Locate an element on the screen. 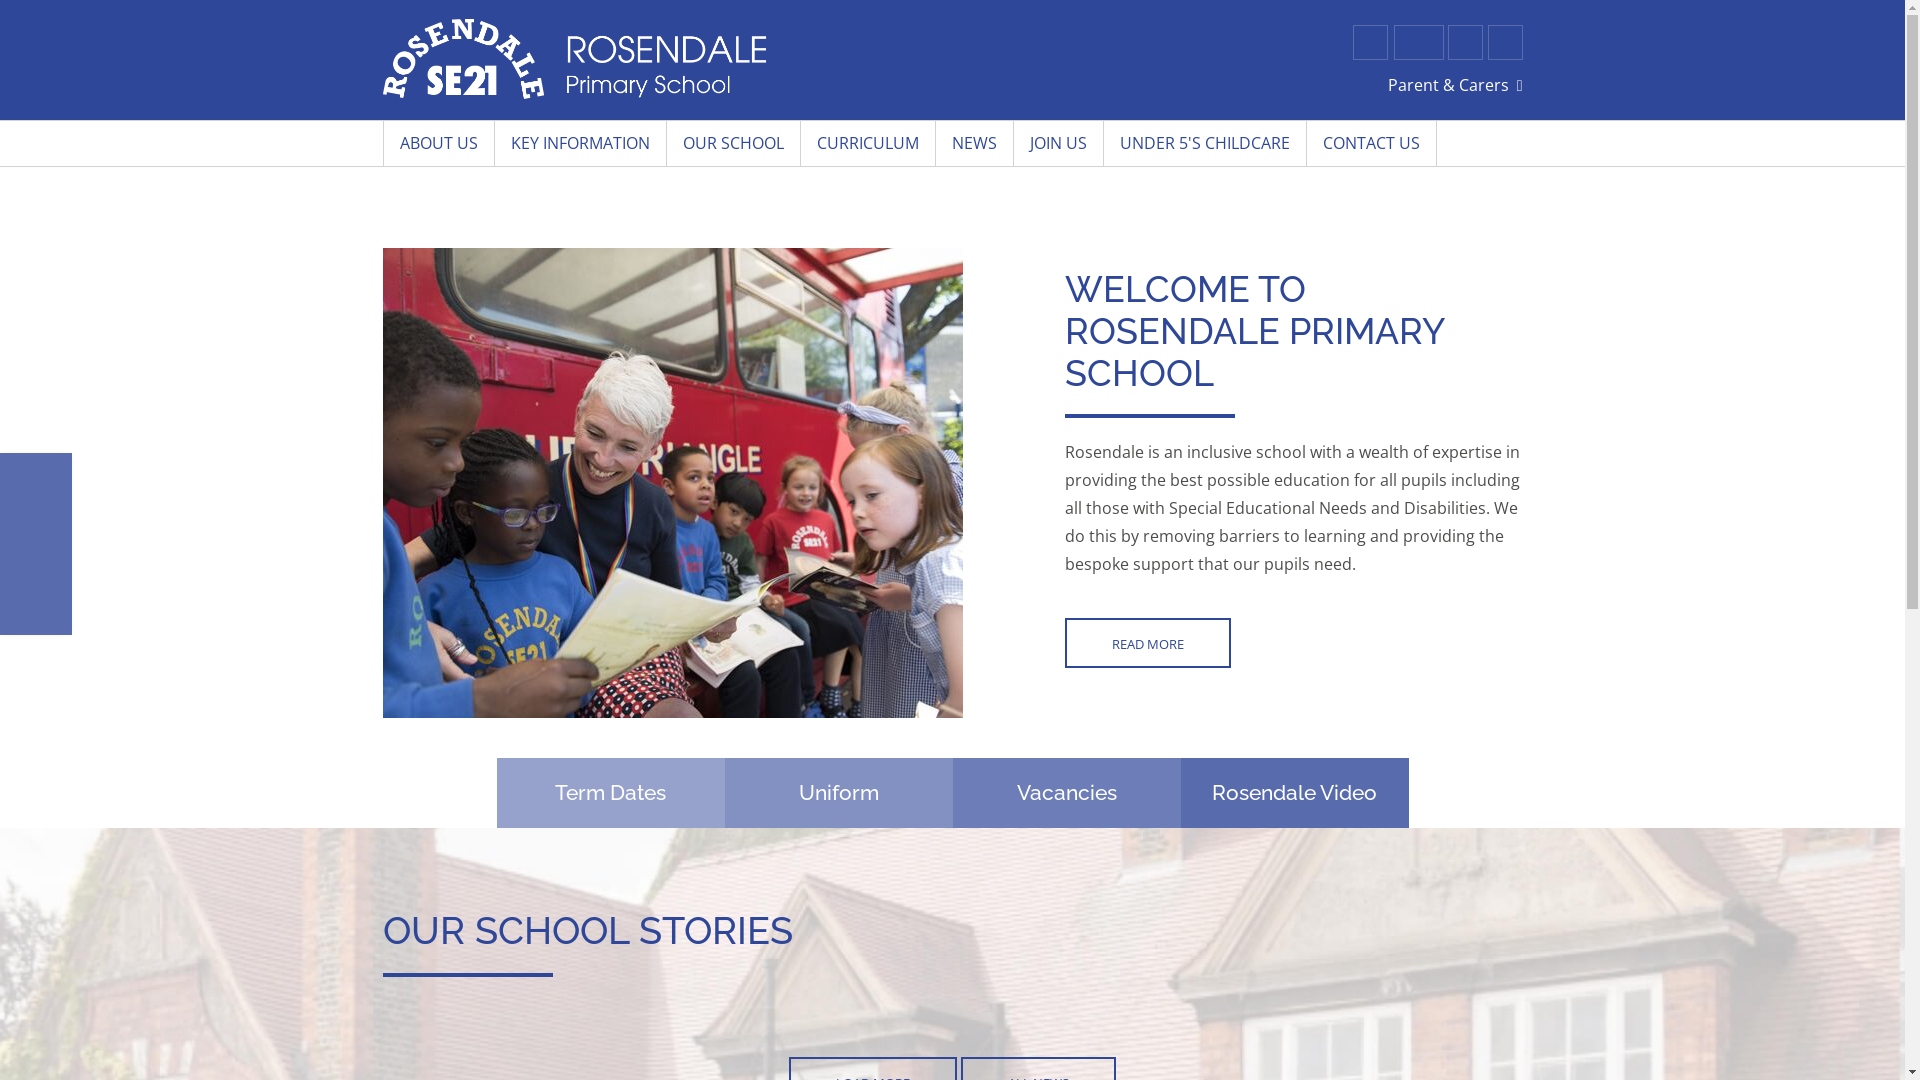  JOIN US is located at coordinates (1058, 144).